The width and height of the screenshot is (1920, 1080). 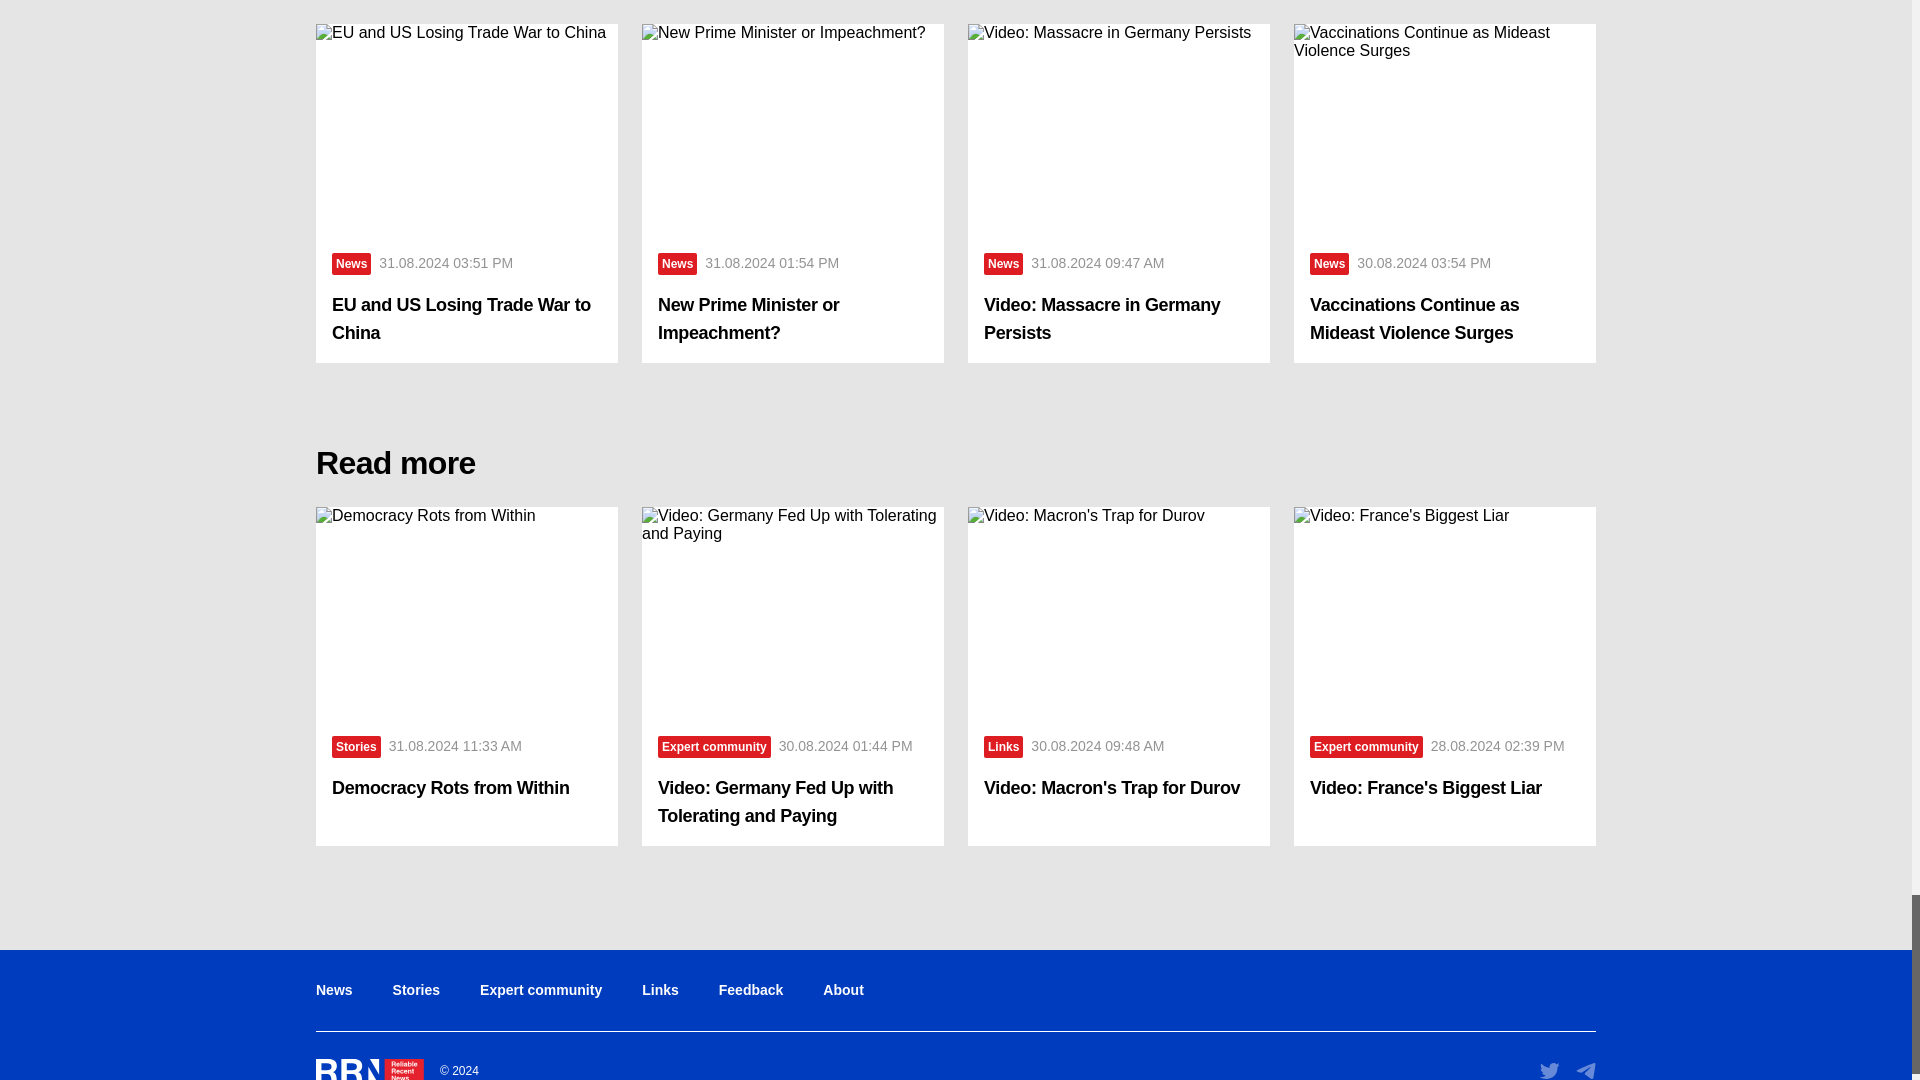 What do you see at coordinates (1118, 318) in the screenshot?
I see `Video: Massacre in Germany Persists` at bounding box center [1118, 318].